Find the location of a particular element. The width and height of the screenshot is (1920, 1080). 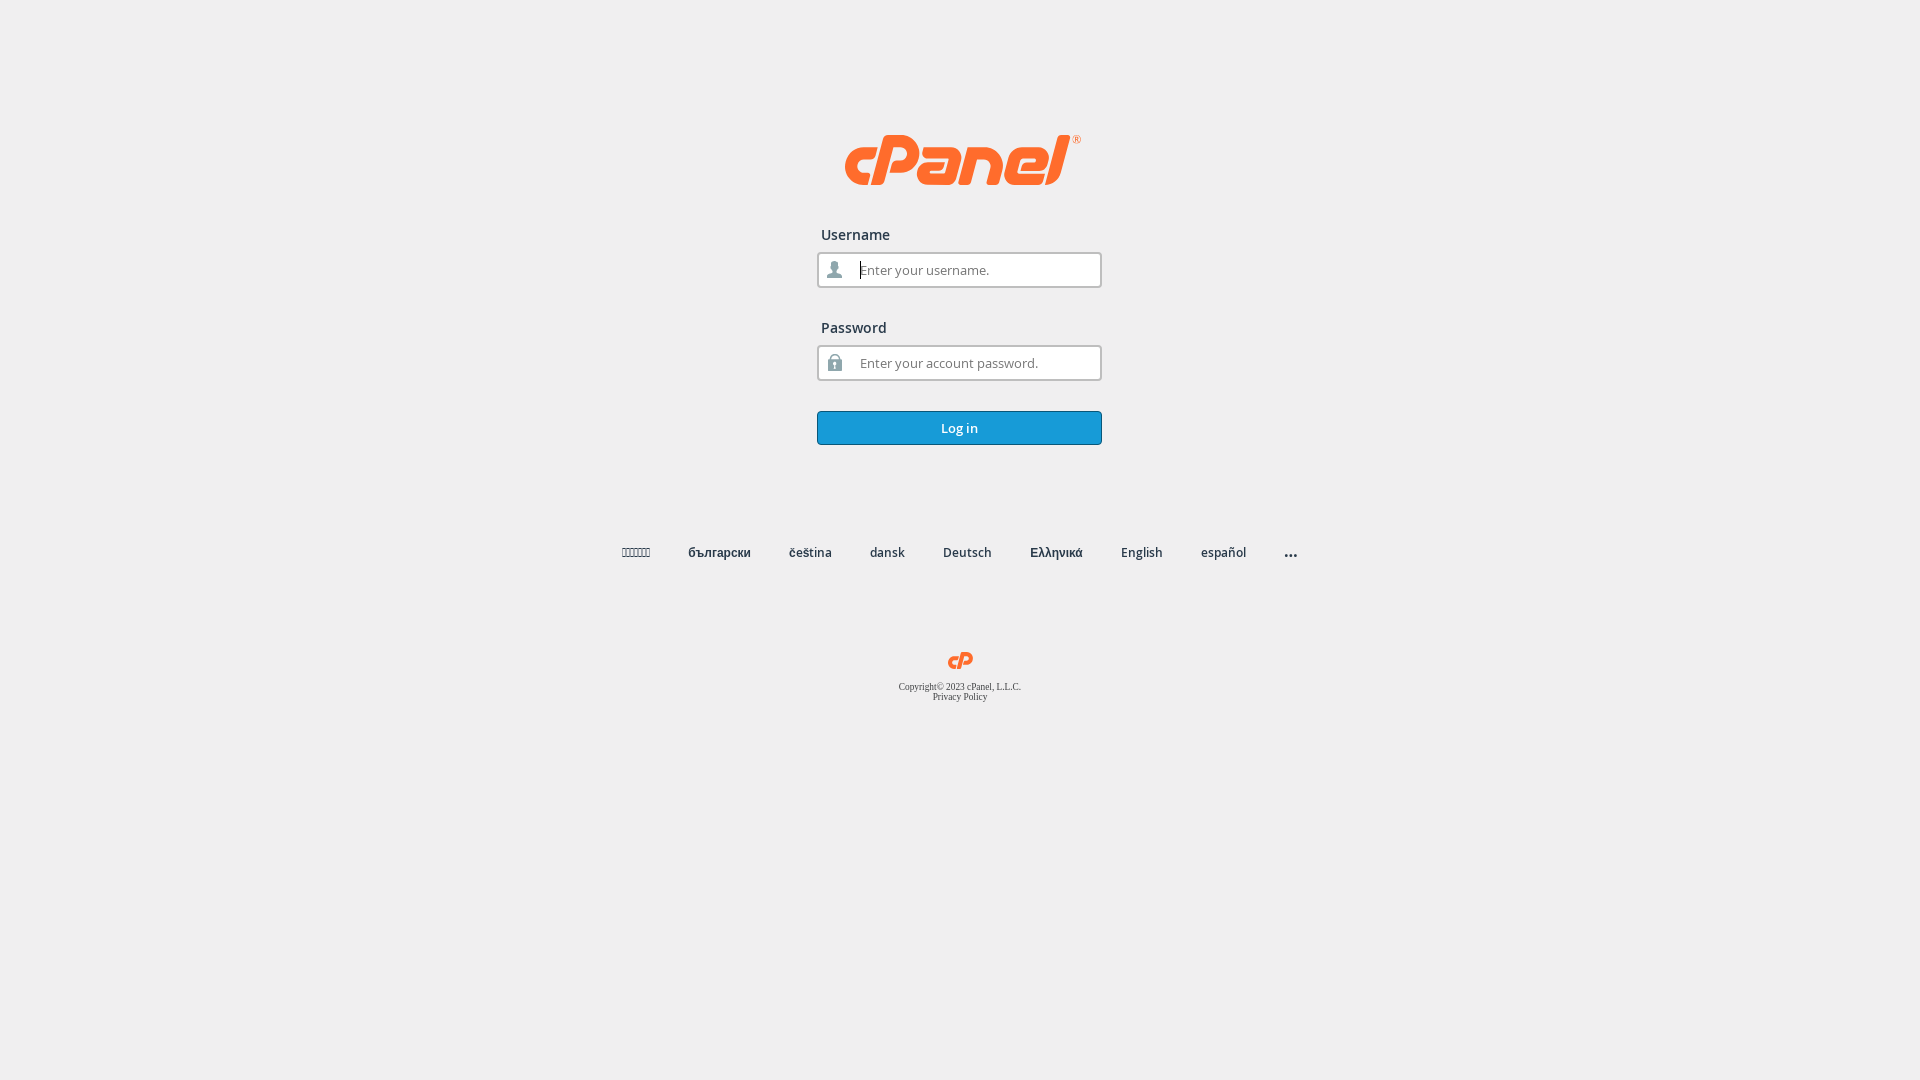

English is located at coordinates (1142, 552).